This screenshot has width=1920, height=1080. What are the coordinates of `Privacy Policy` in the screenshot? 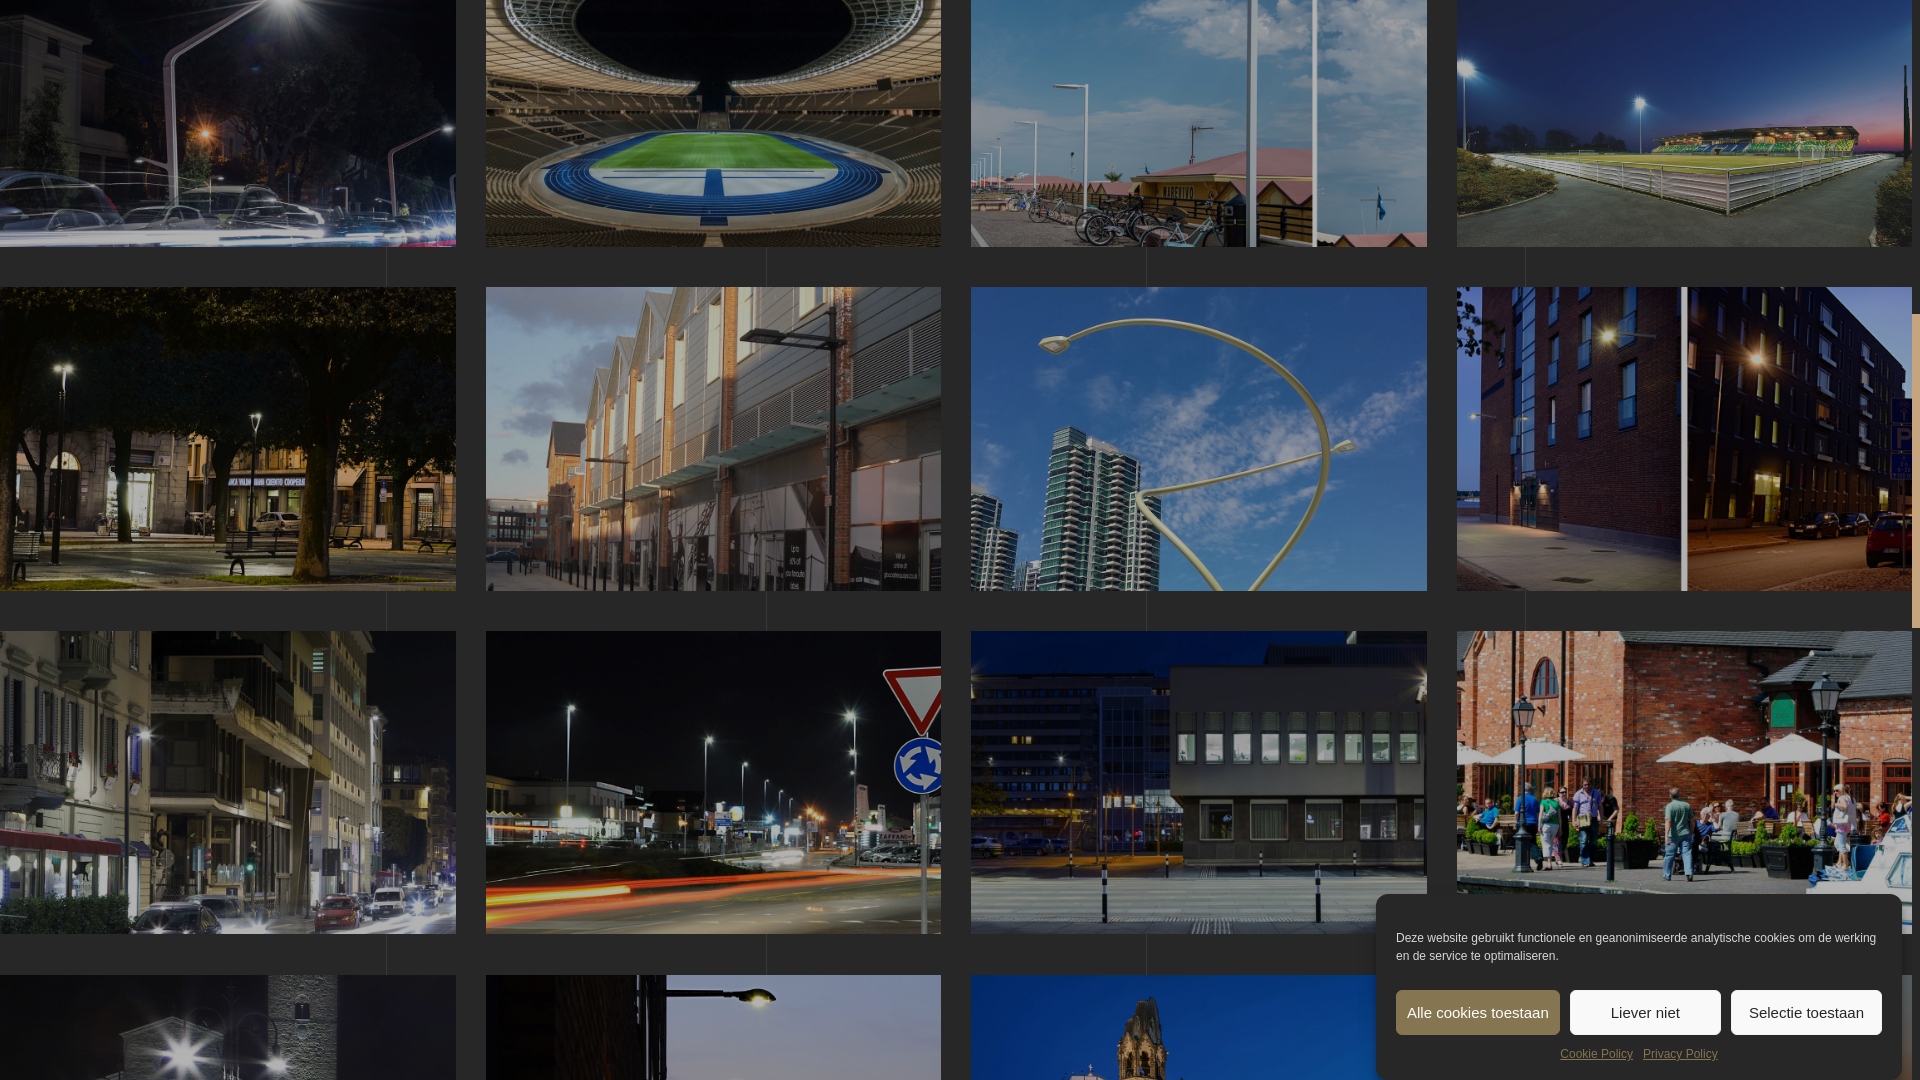 It's located at (1680, 100).